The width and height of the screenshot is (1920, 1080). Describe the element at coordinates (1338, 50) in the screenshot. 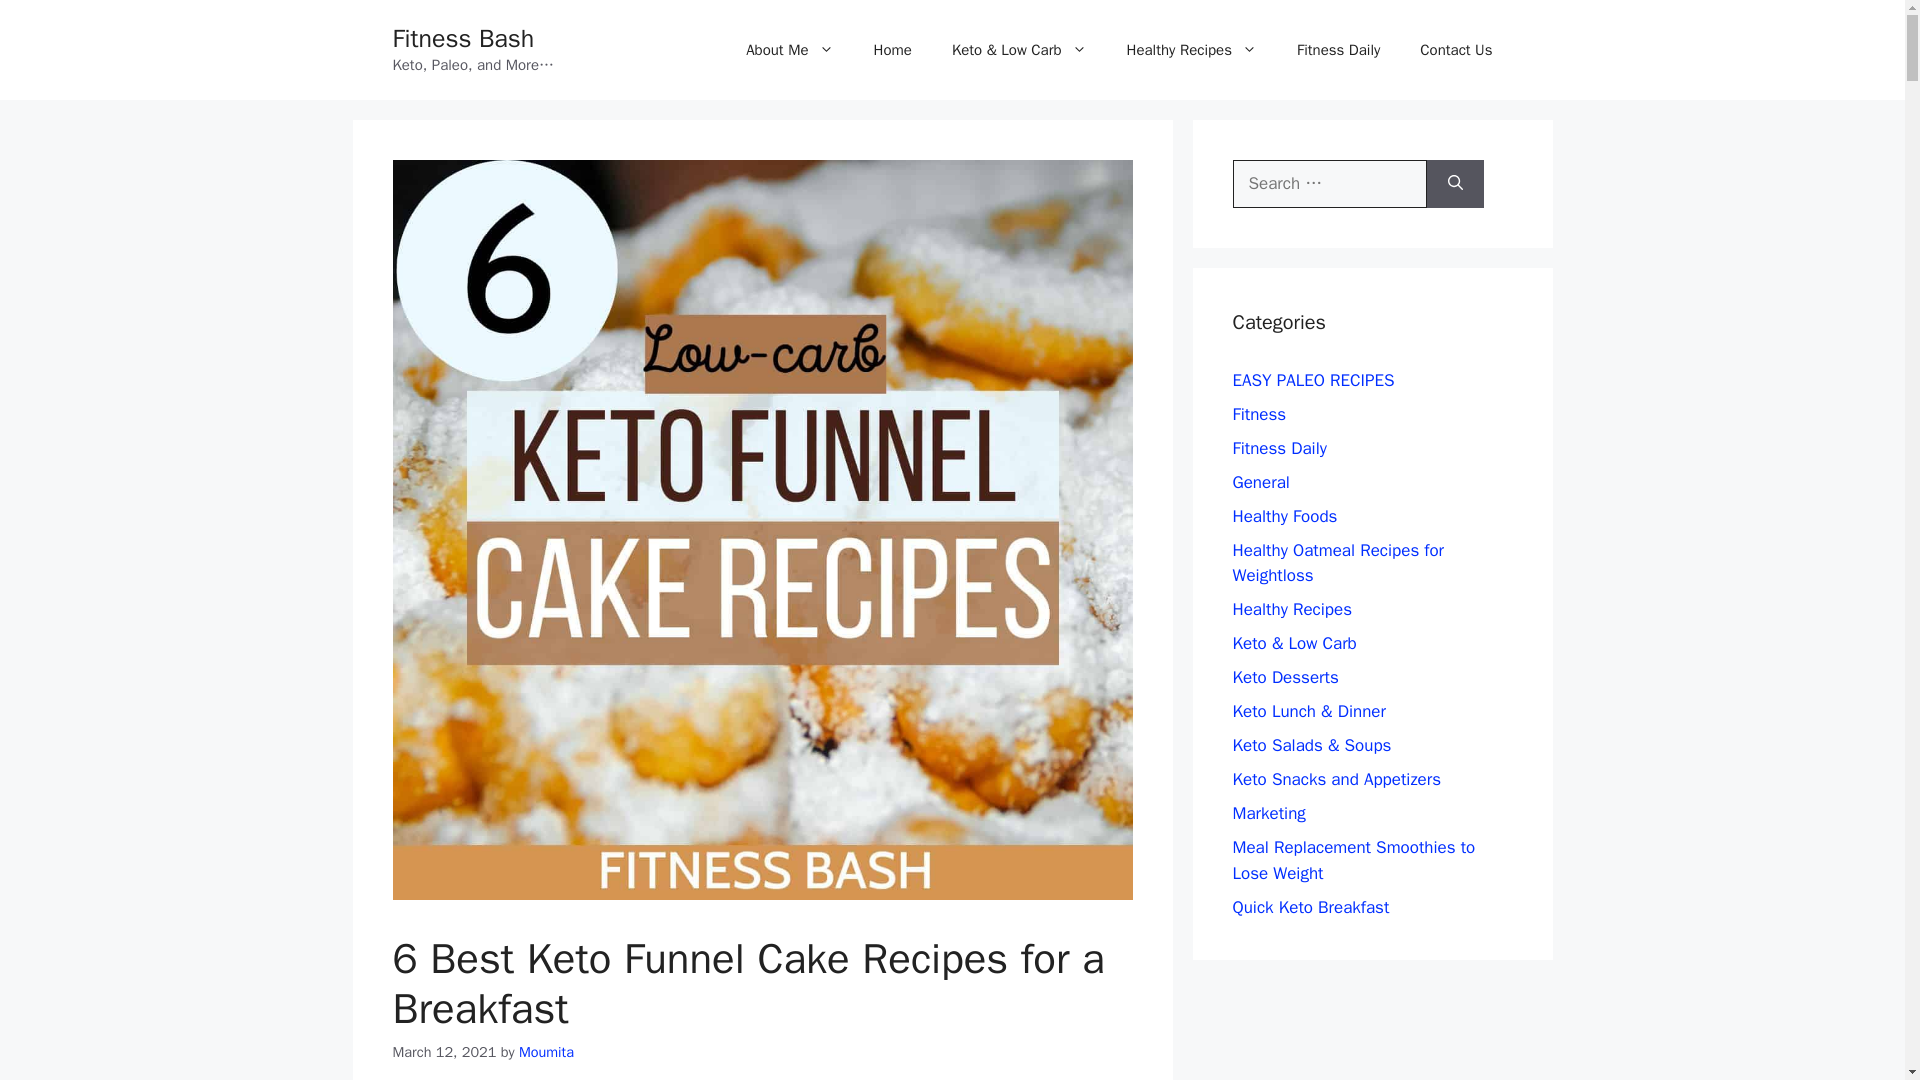

I see `Fitness Daily` at that location.